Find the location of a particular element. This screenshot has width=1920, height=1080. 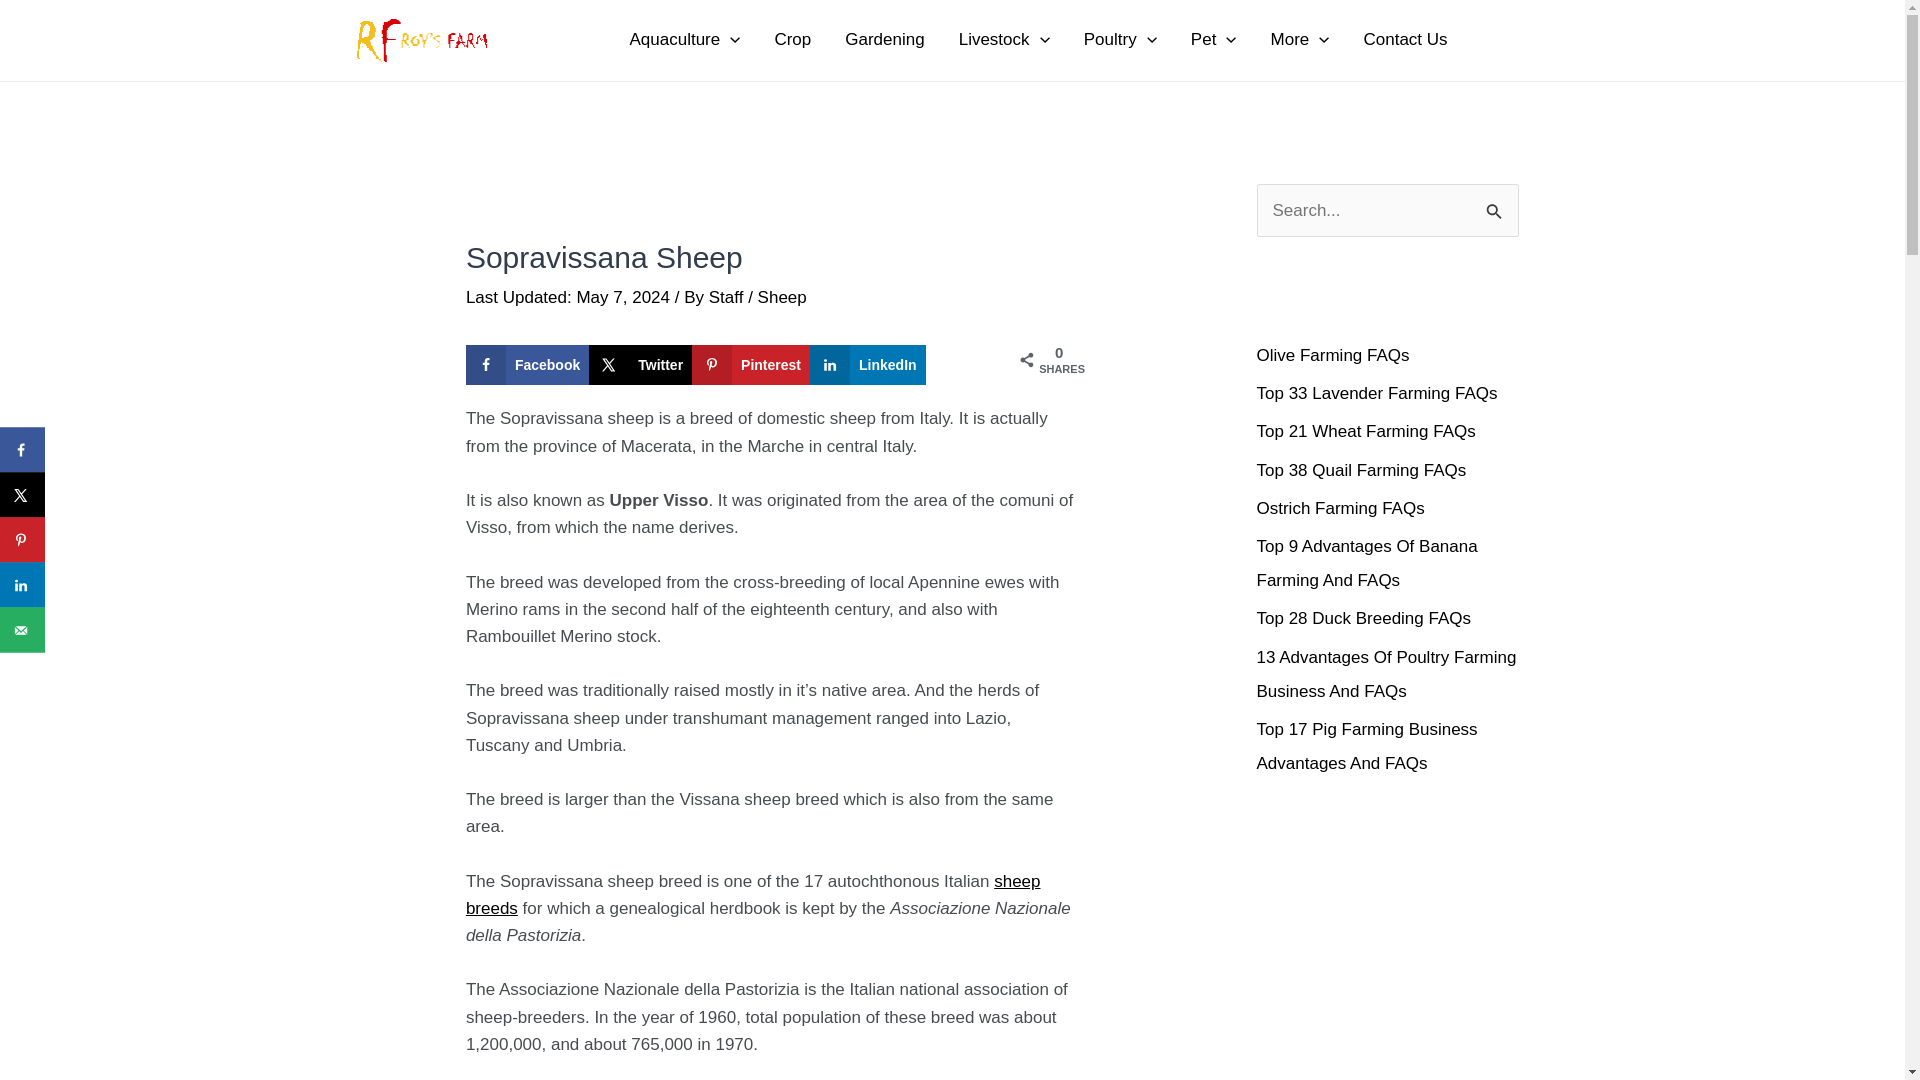

Livestock is located at coordinates (1004, 40).